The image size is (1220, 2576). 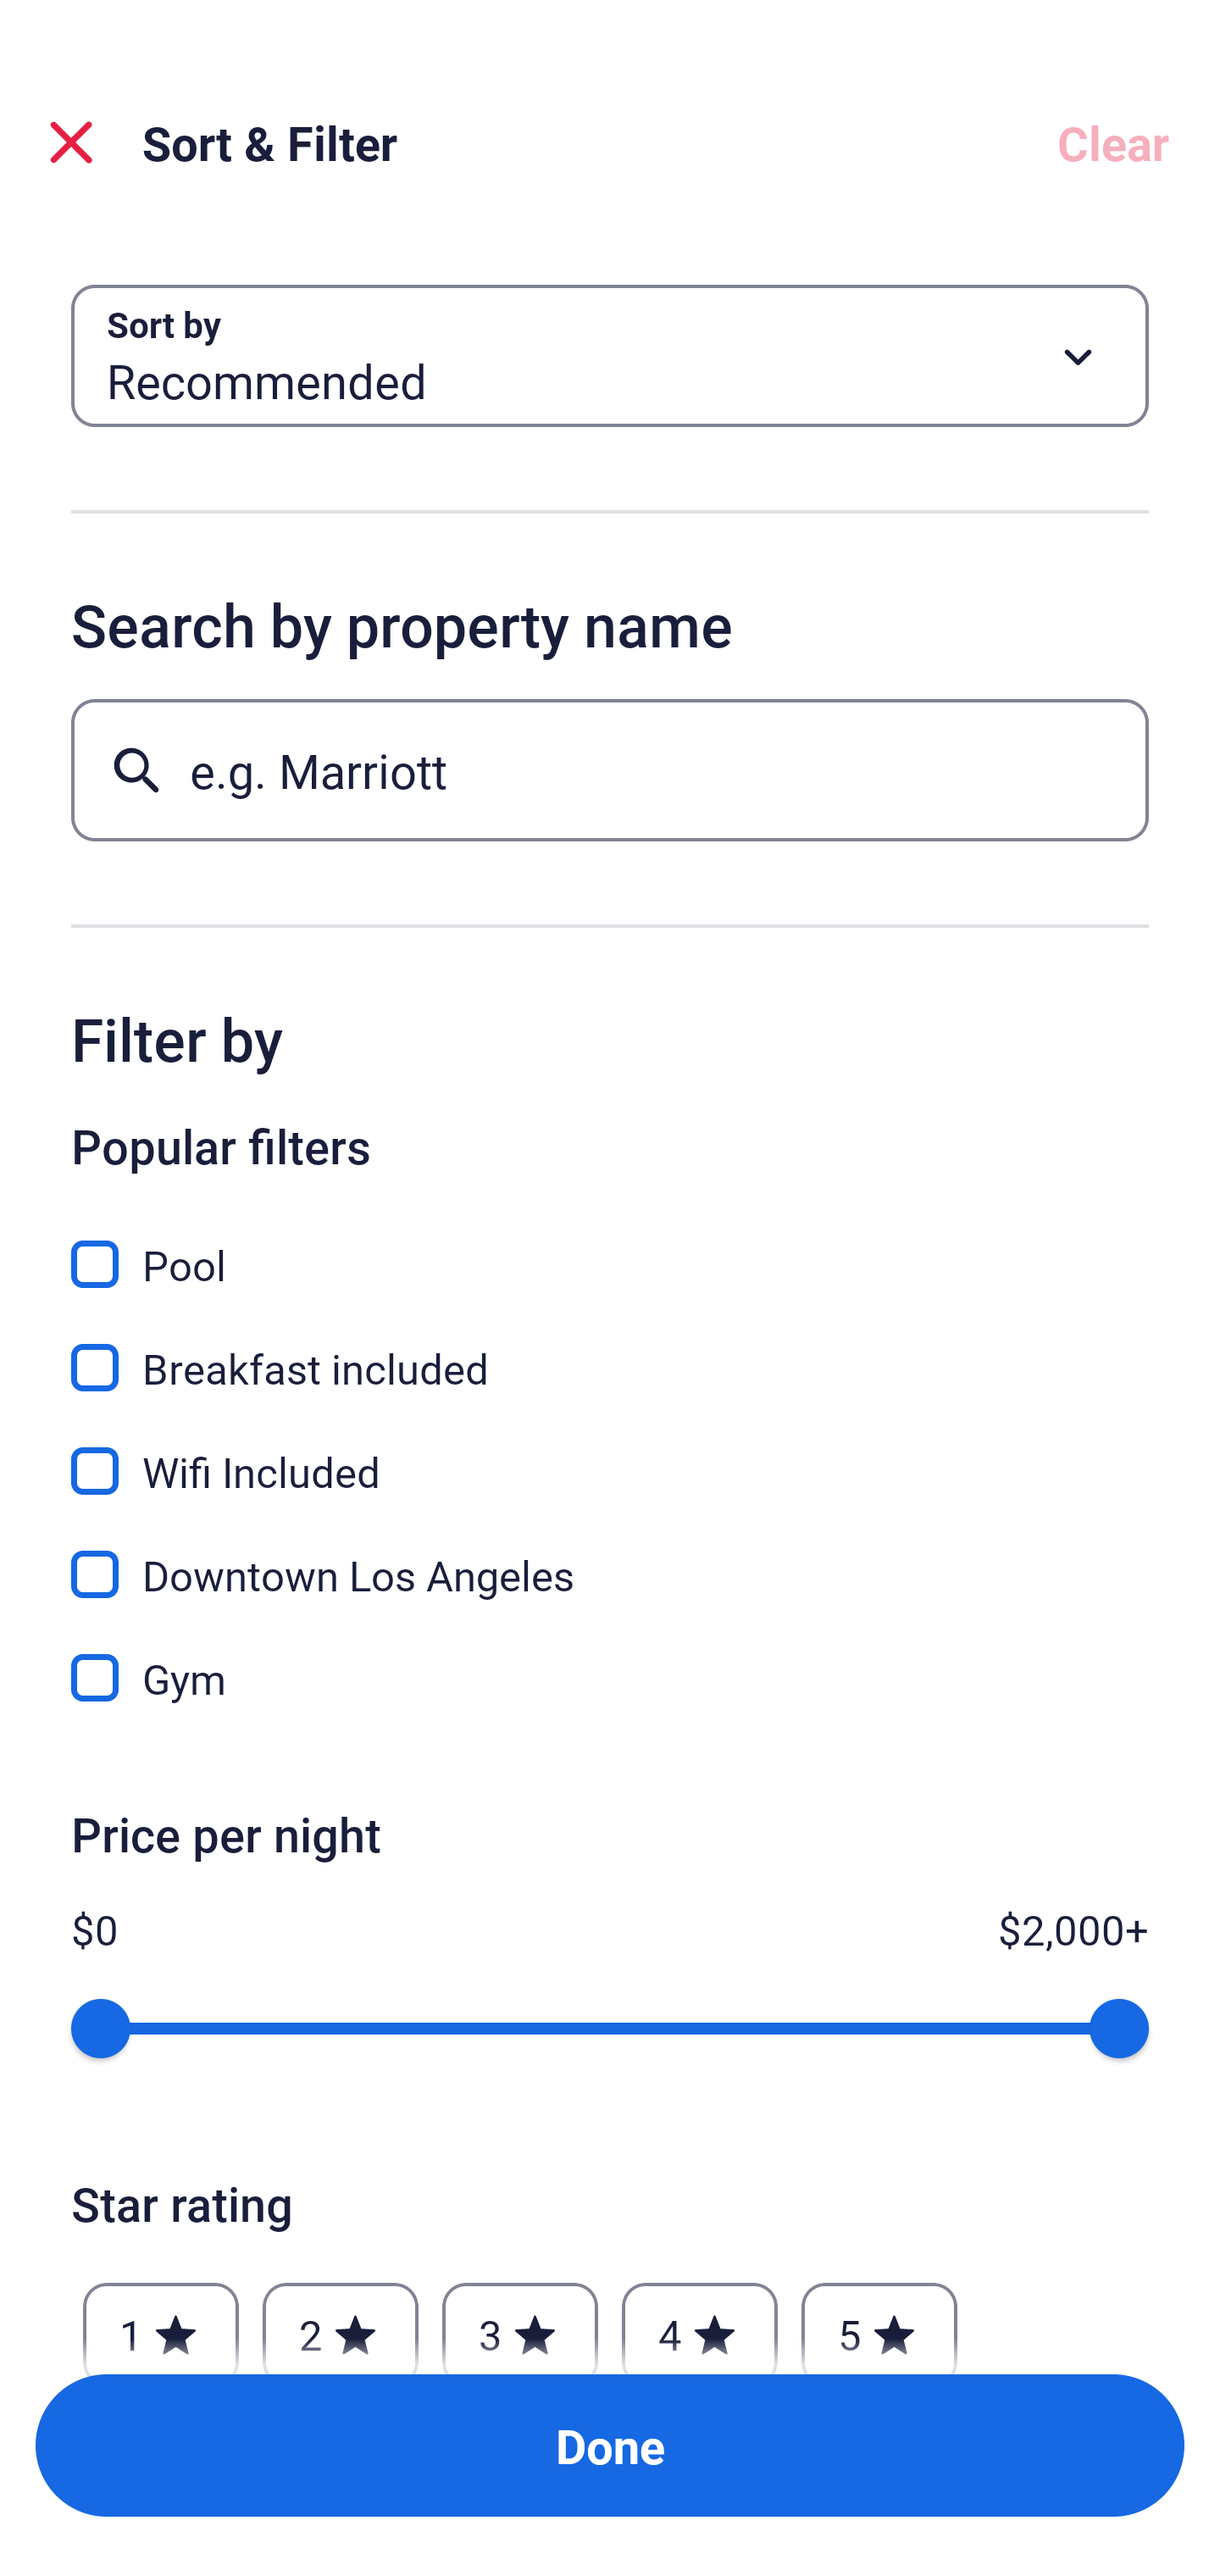 I want to click on 2, so click(x=340, y=2319).